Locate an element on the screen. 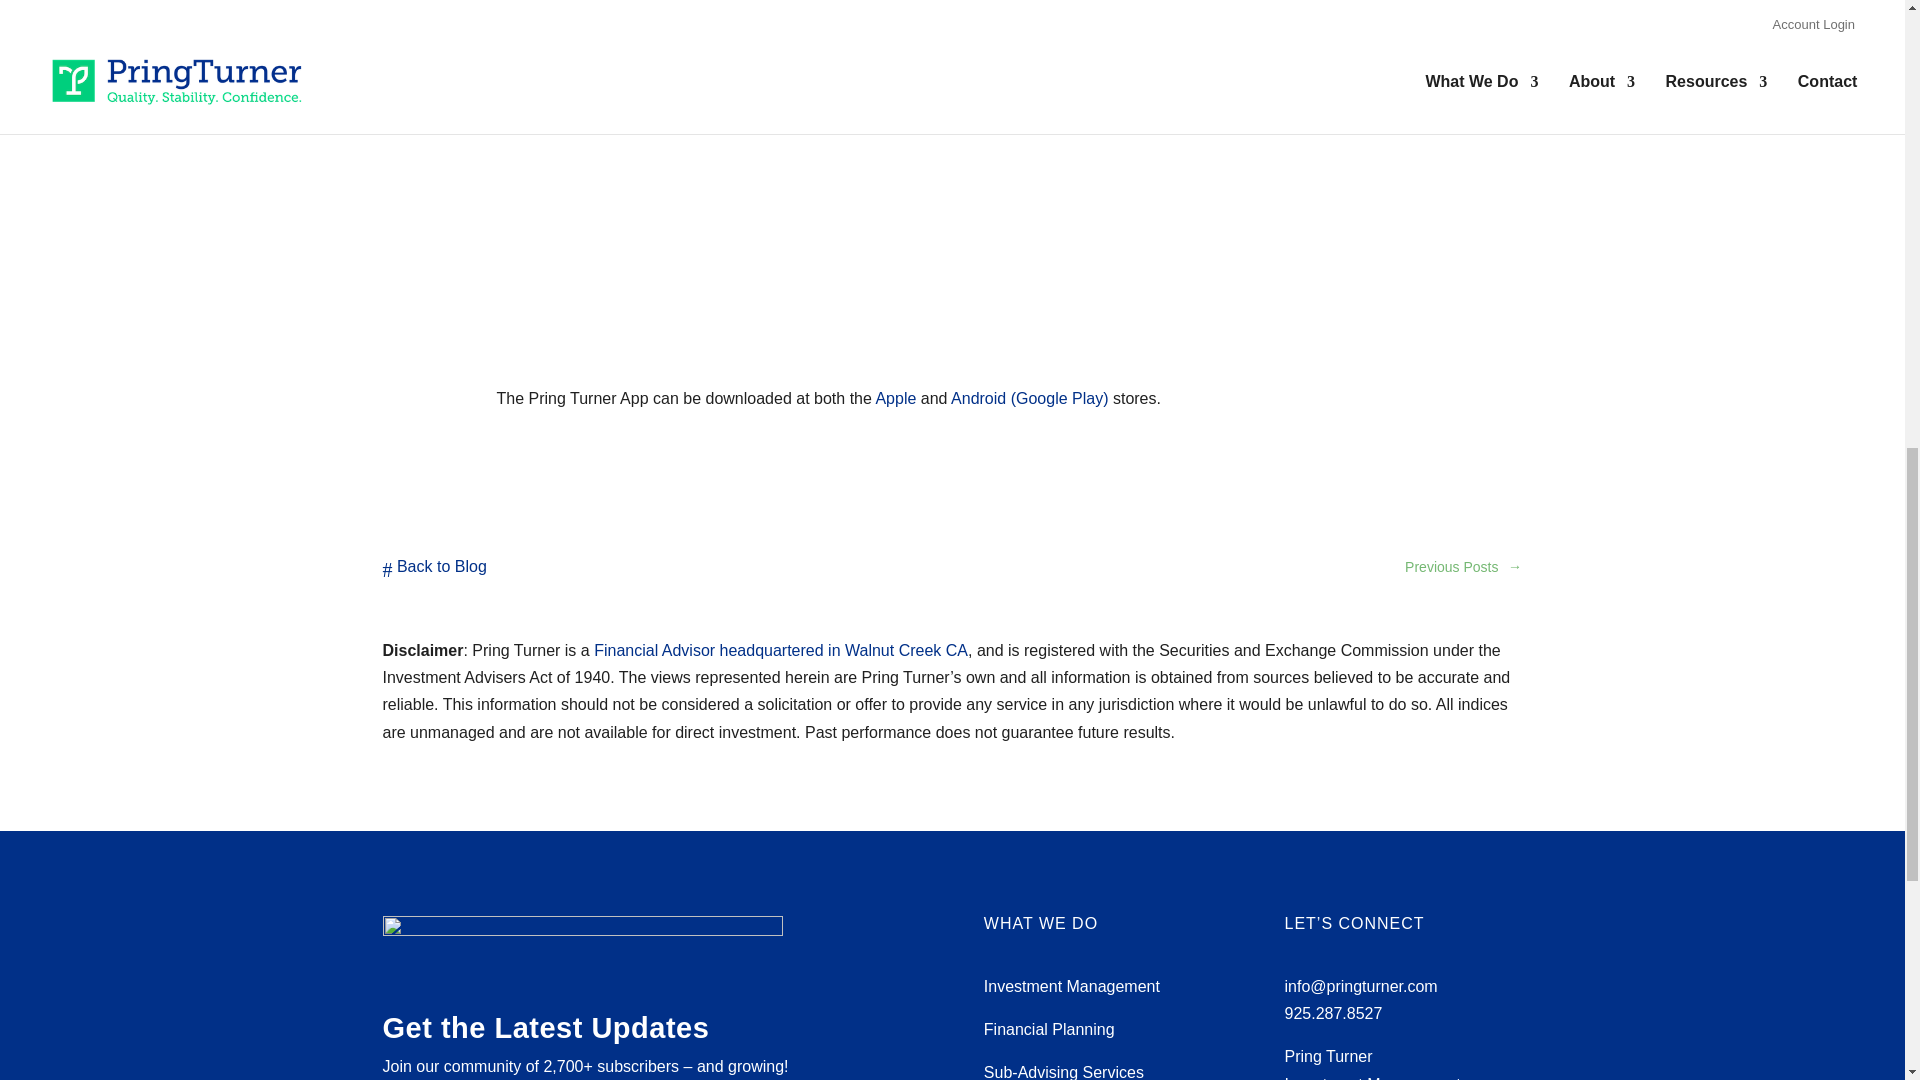 Image resolution: width=1920 pixels, height=1080 pixels. pring-turner-footer is located at coordinates (582, 948).